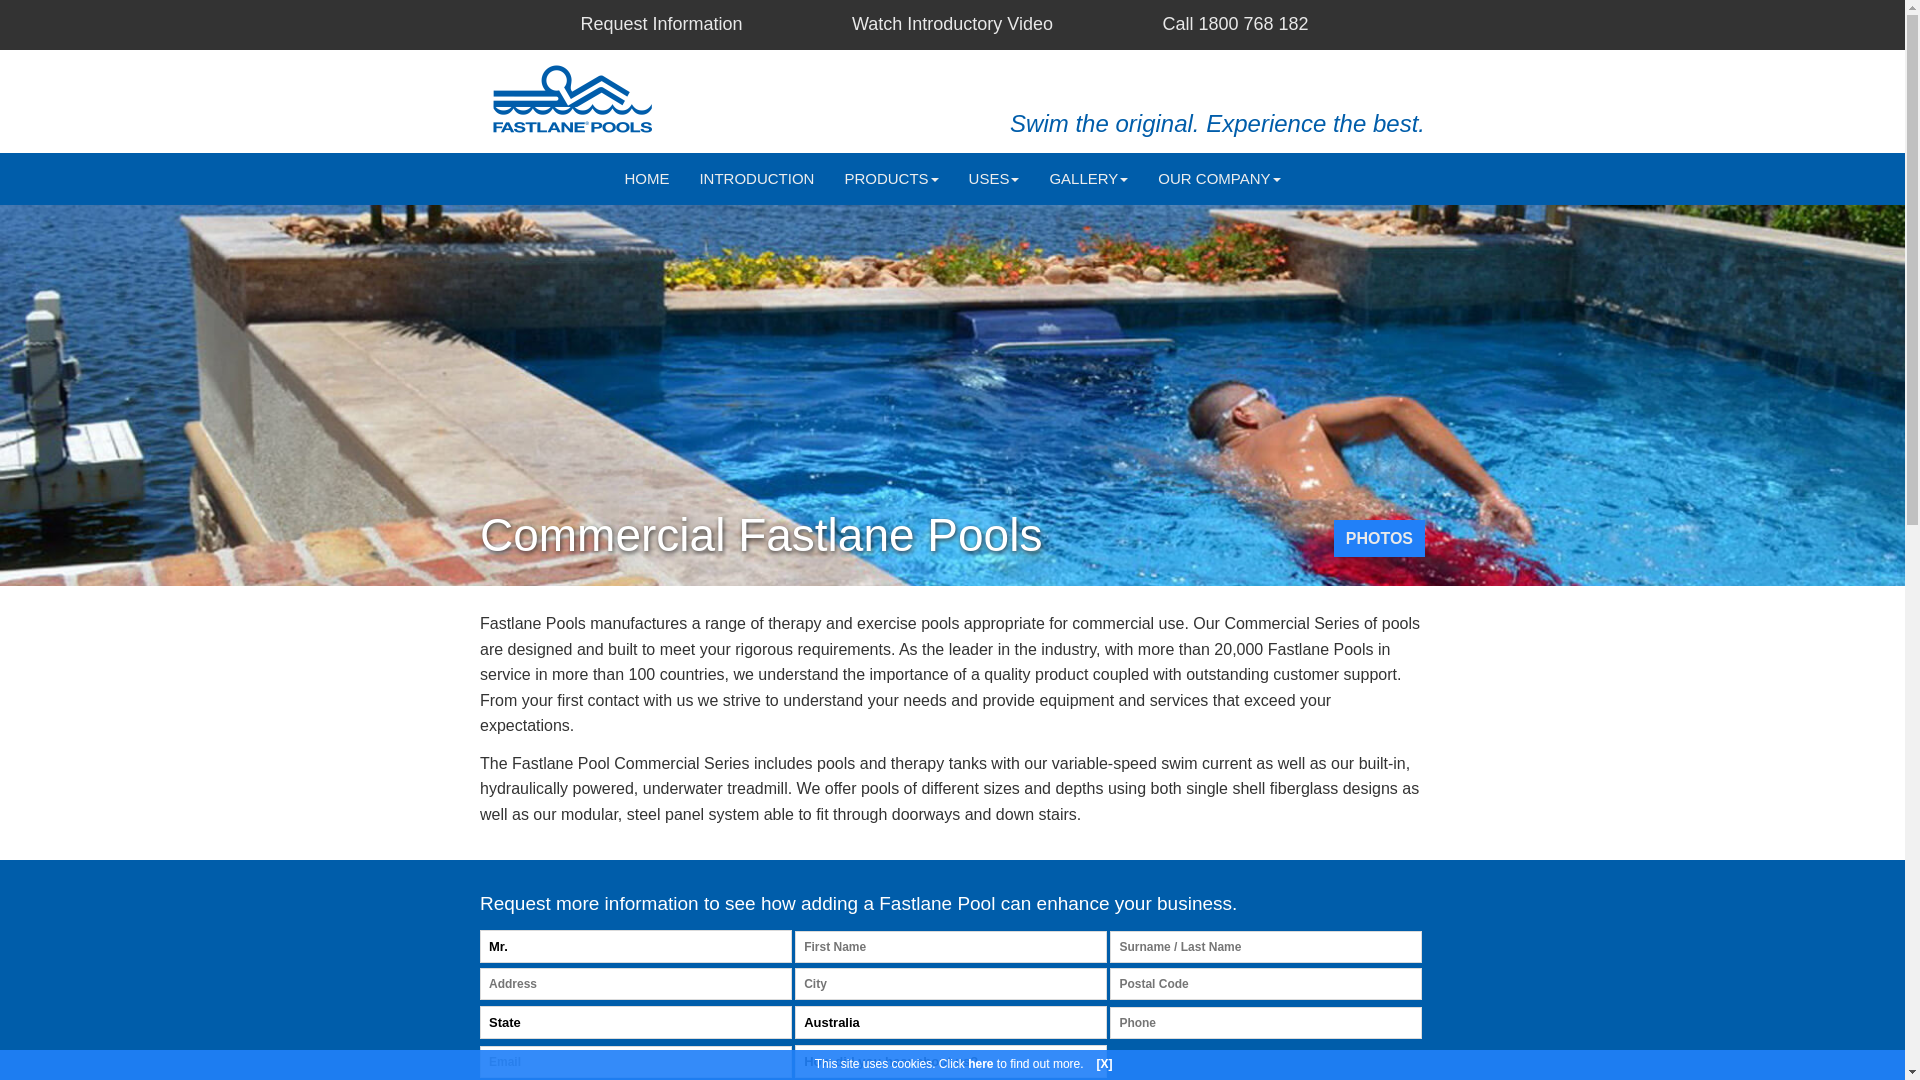 The image size is (1920, 1080). I want to click on OUR COMPANY, so click(1219, 179).